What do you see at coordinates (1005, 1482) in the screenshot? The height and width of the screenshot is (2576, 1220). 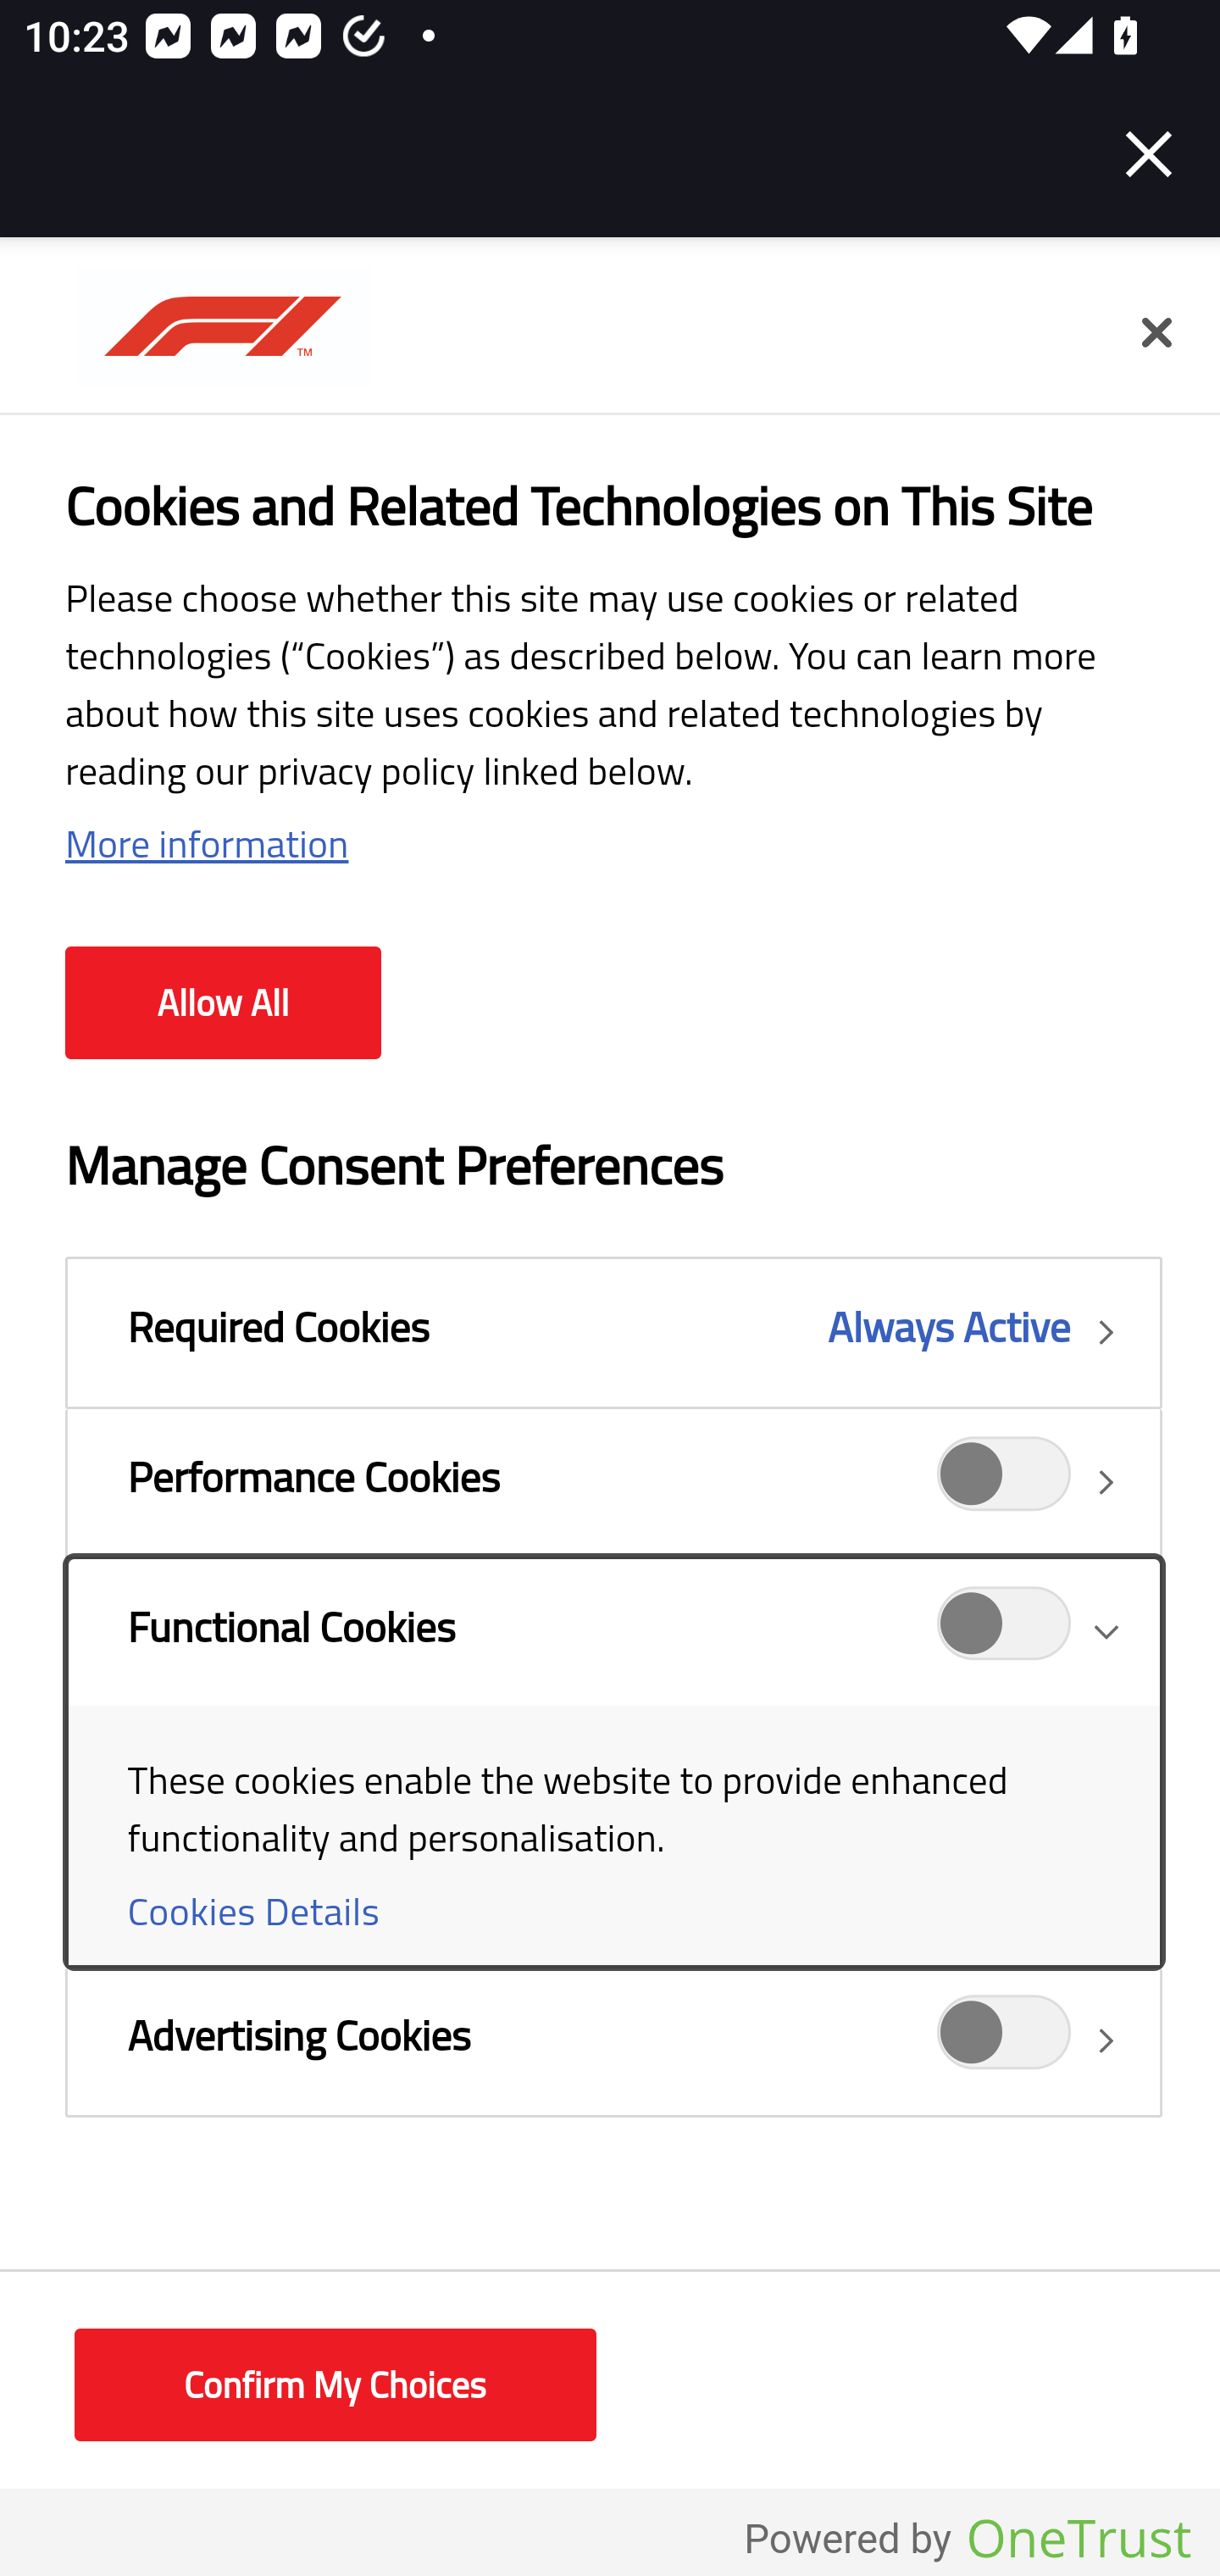 I see `Performance Cookies` at bounding box center [1005, 1482].